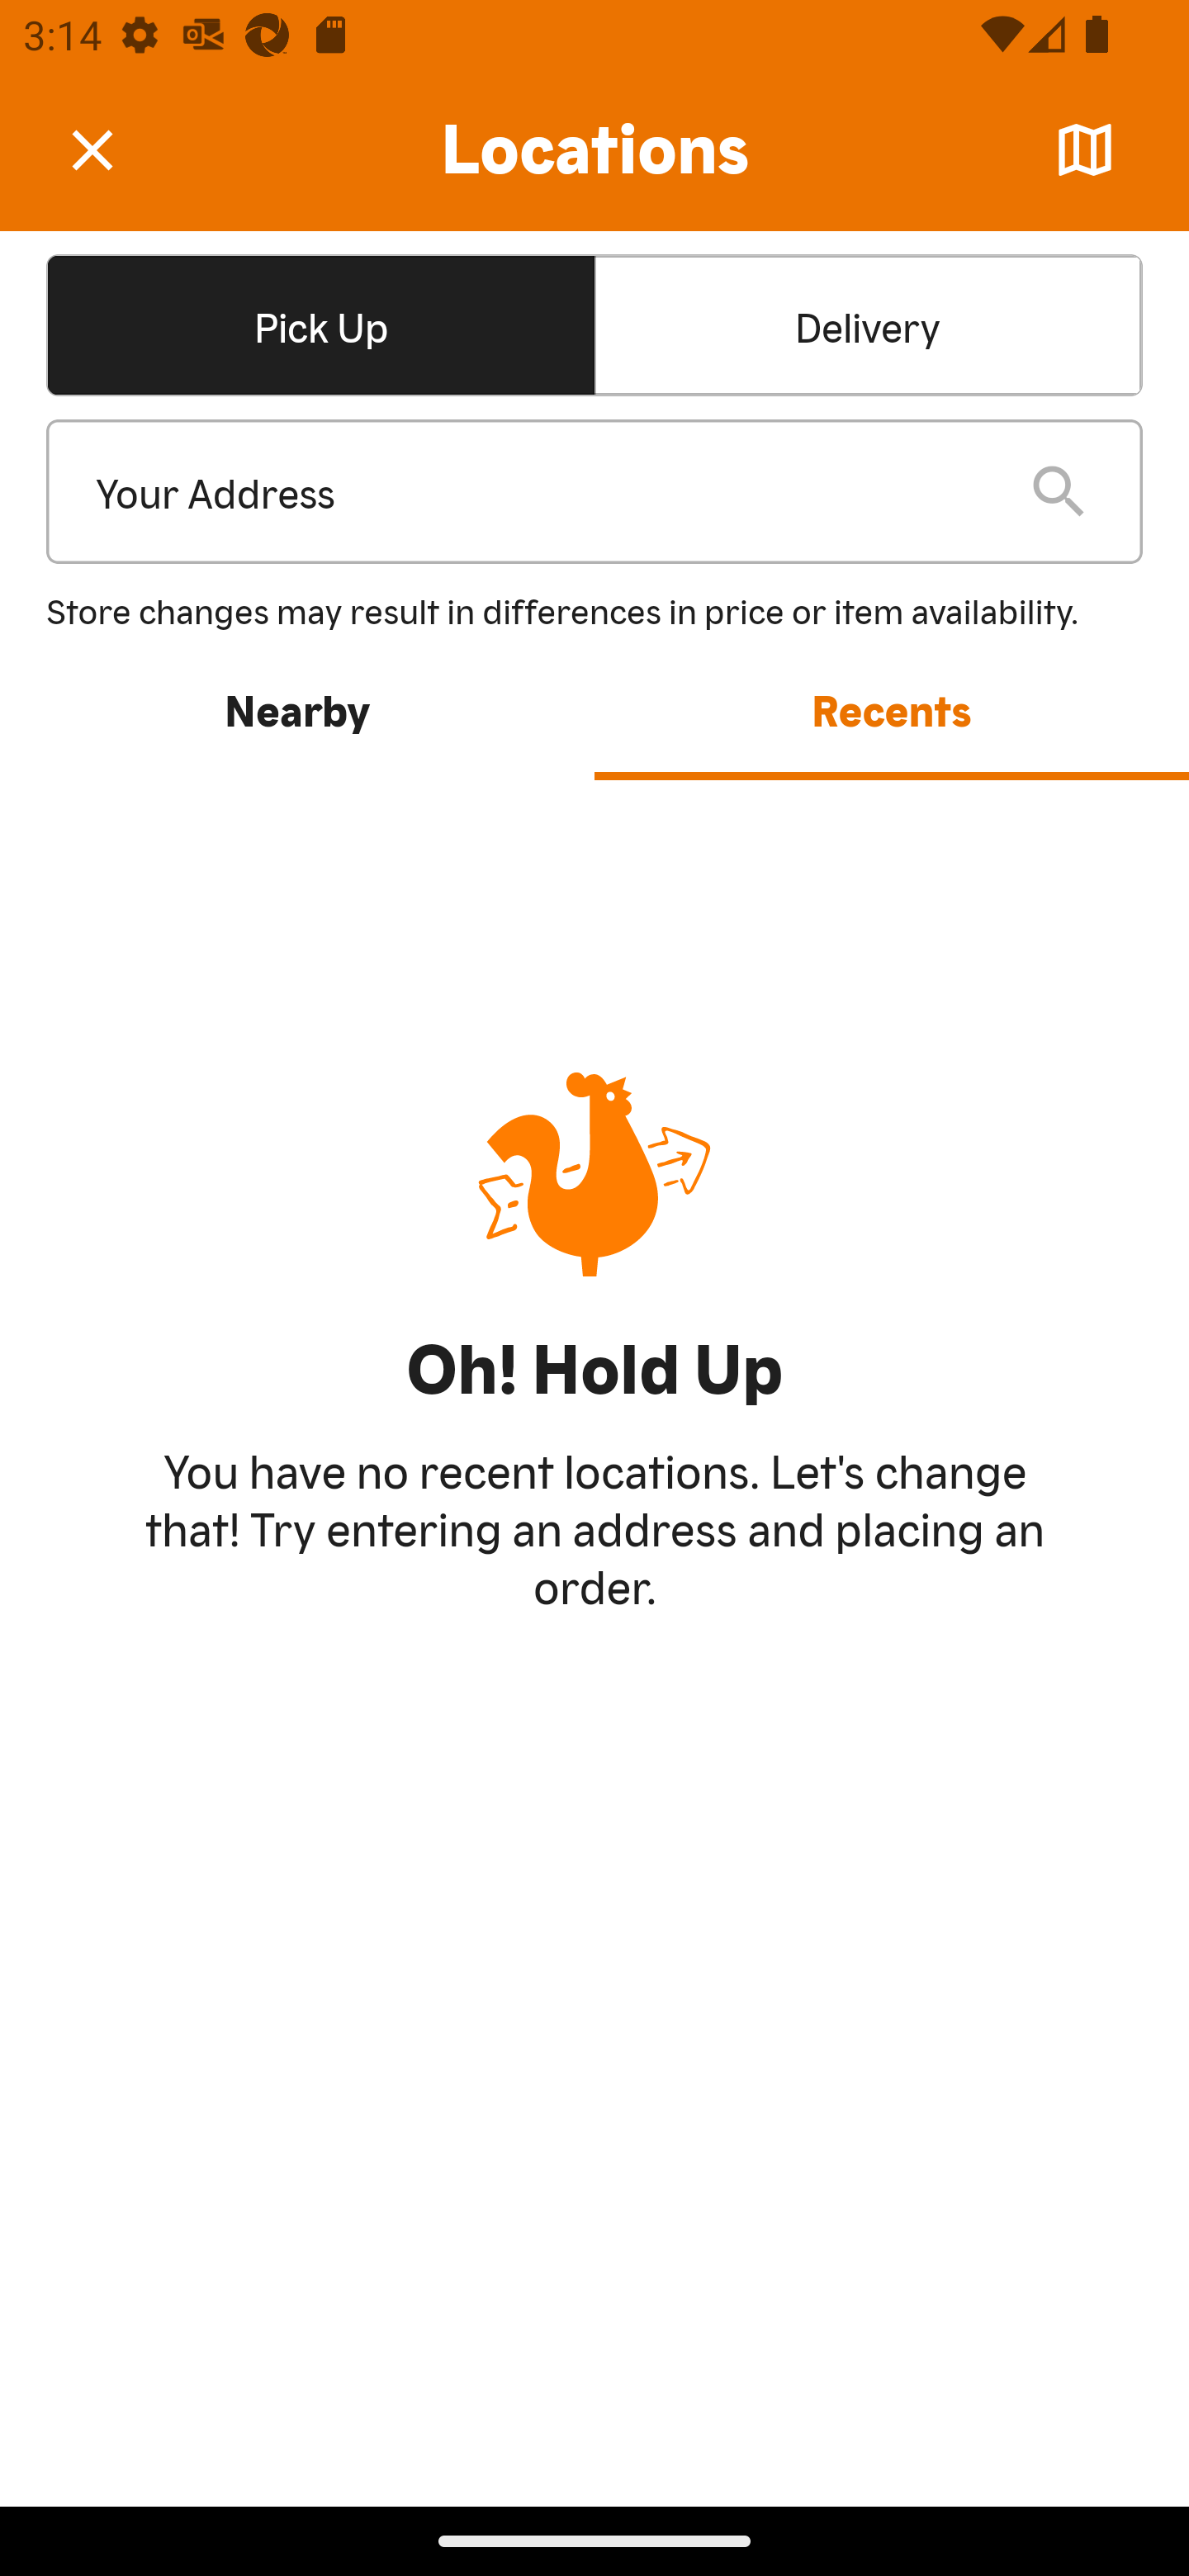 The image size is (1189, 2576). I want to click on Recents, so click(892, 708).